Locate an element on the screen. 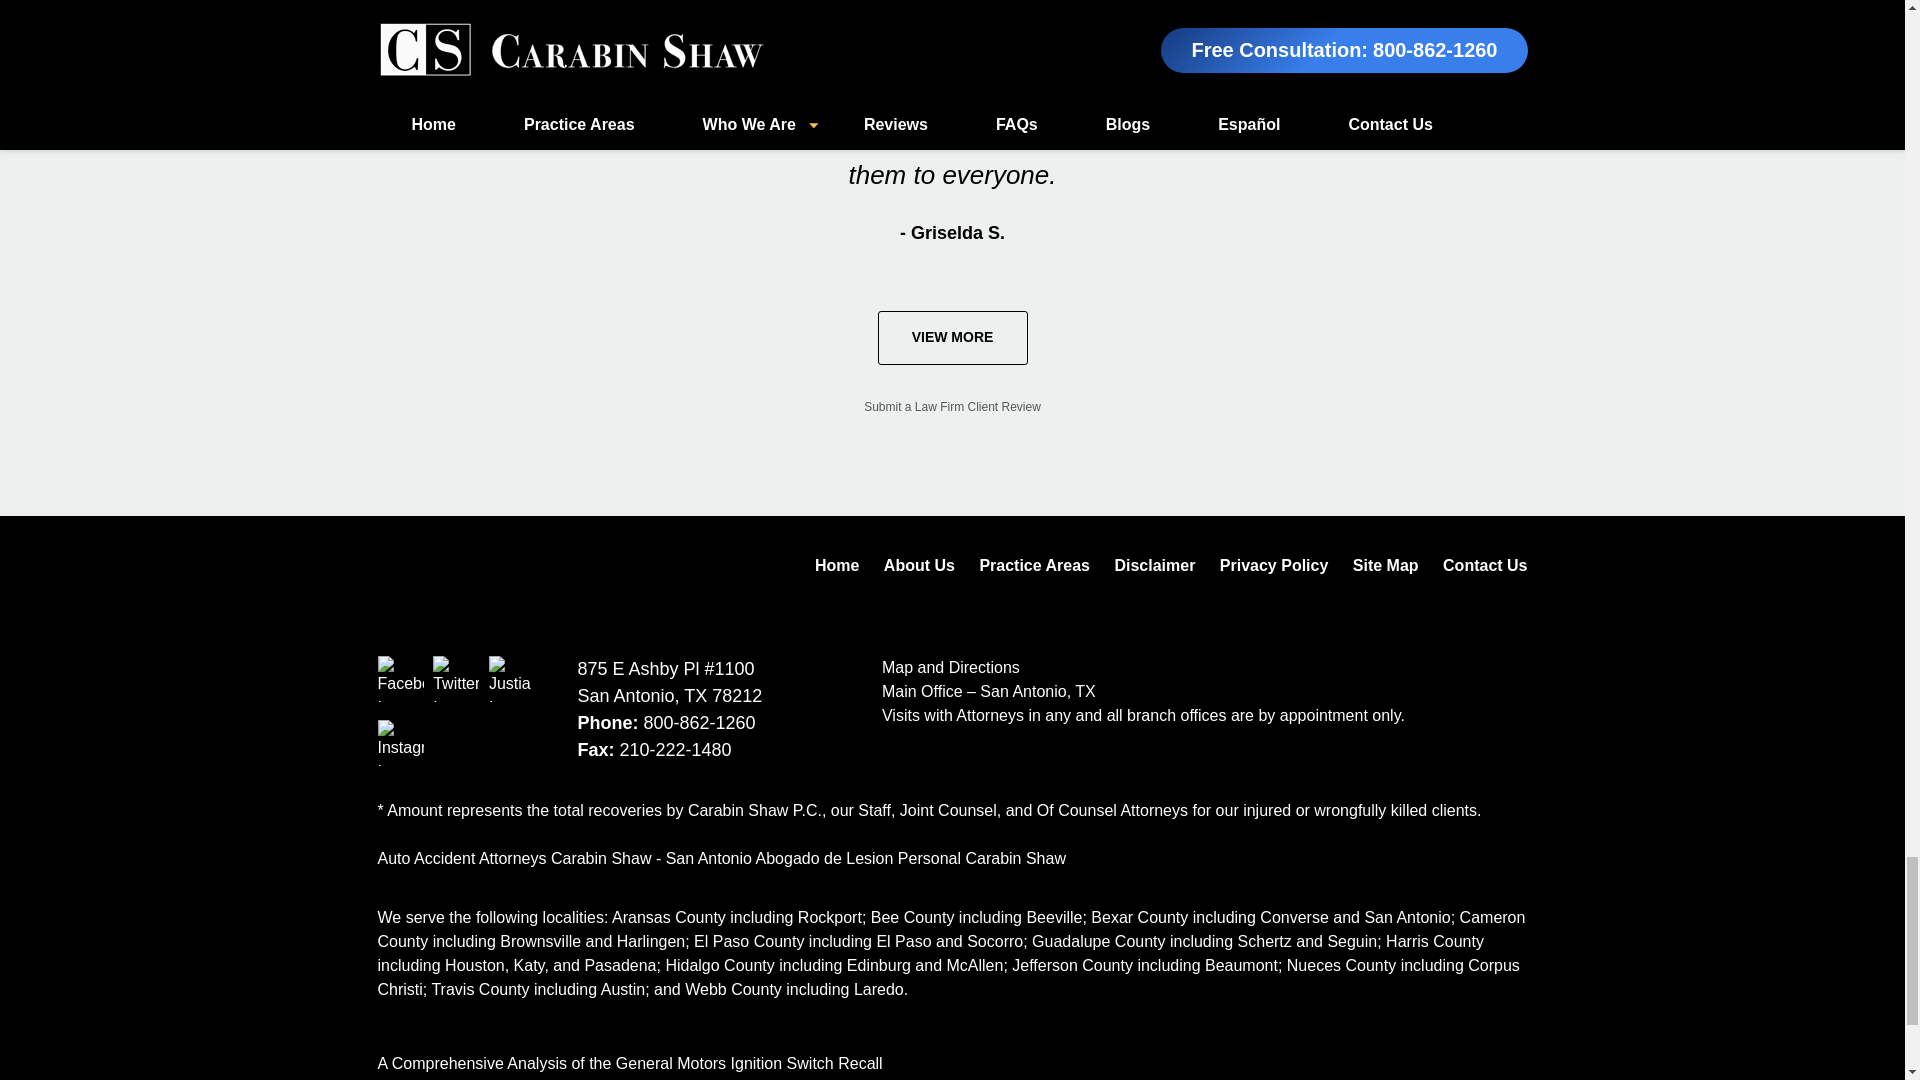  Twitter is located at coordinates (456, 678).